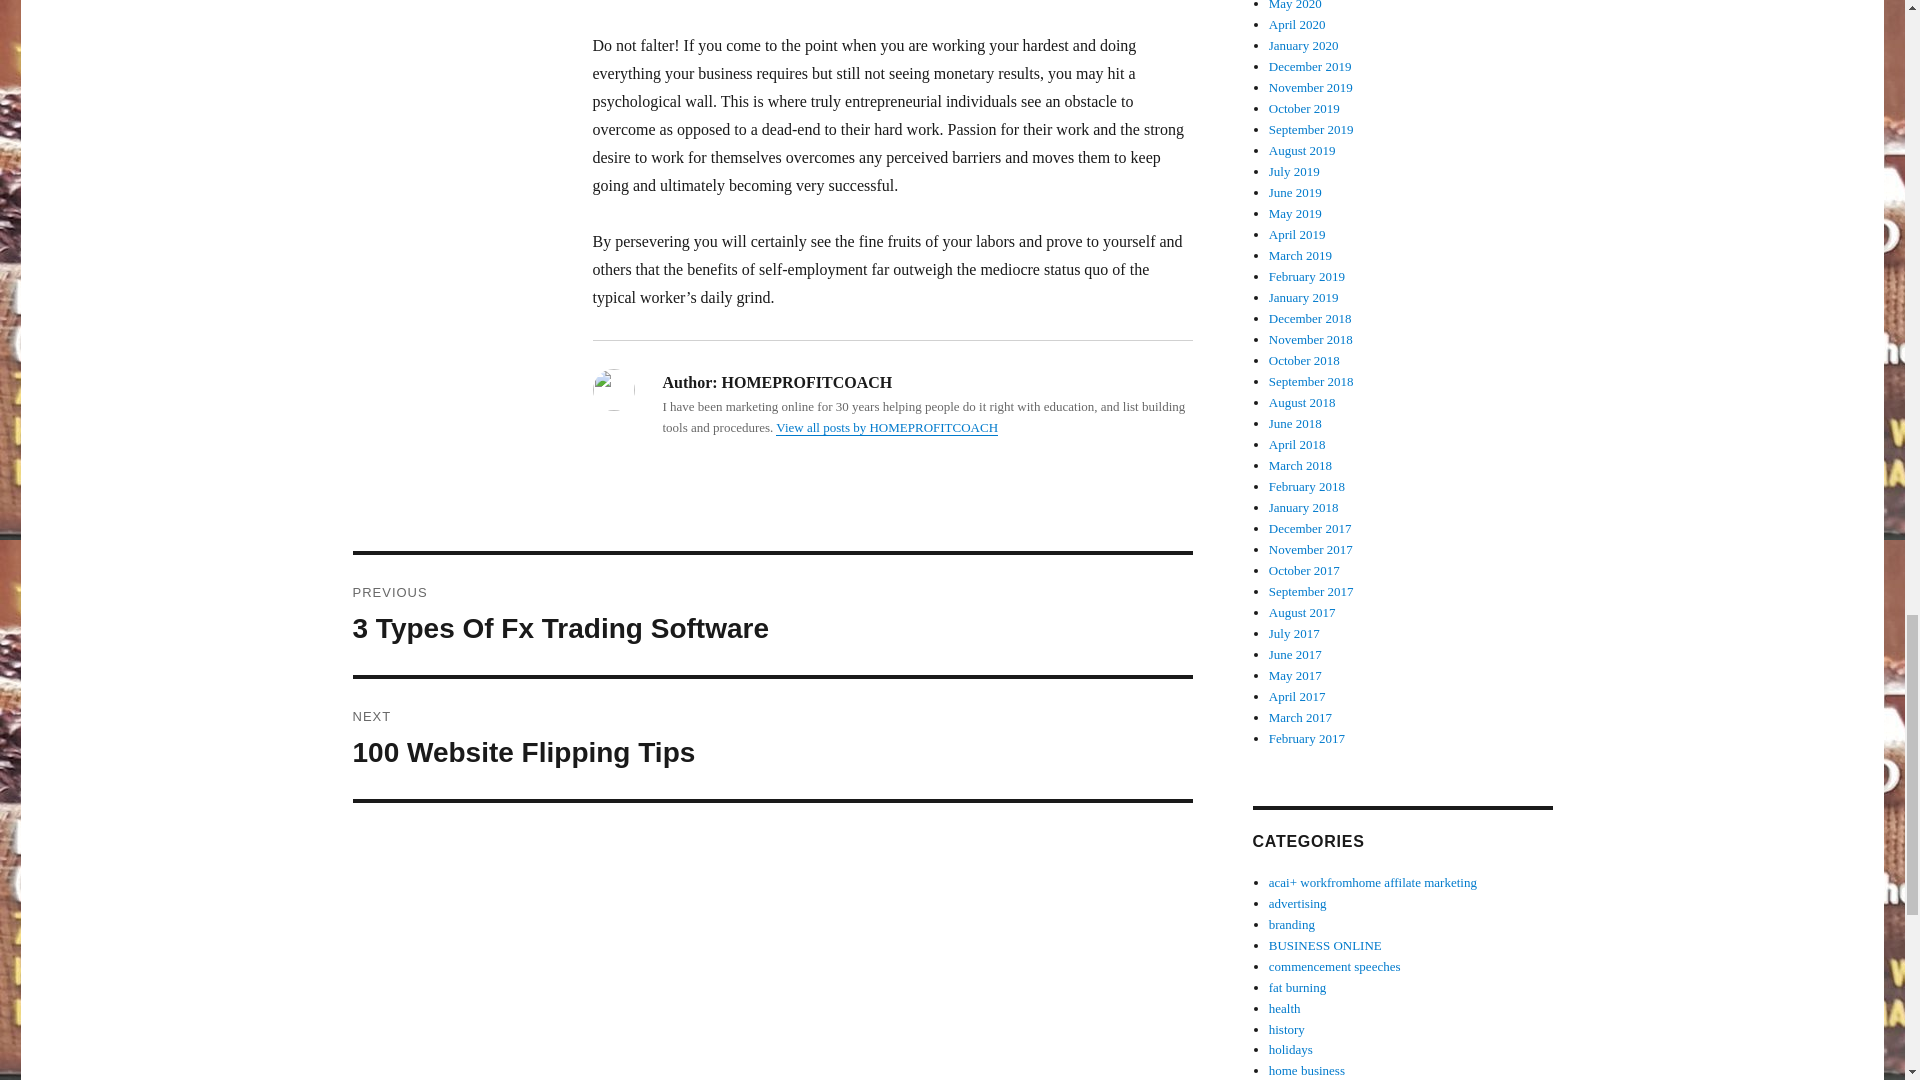 The height and width of the screenshot is (1080, 1920). What do you see at coordinates (772, 615) in the screenshot?
I see `View all posts by HOMEPROFITCOACH` at bounding box center [772, 615].